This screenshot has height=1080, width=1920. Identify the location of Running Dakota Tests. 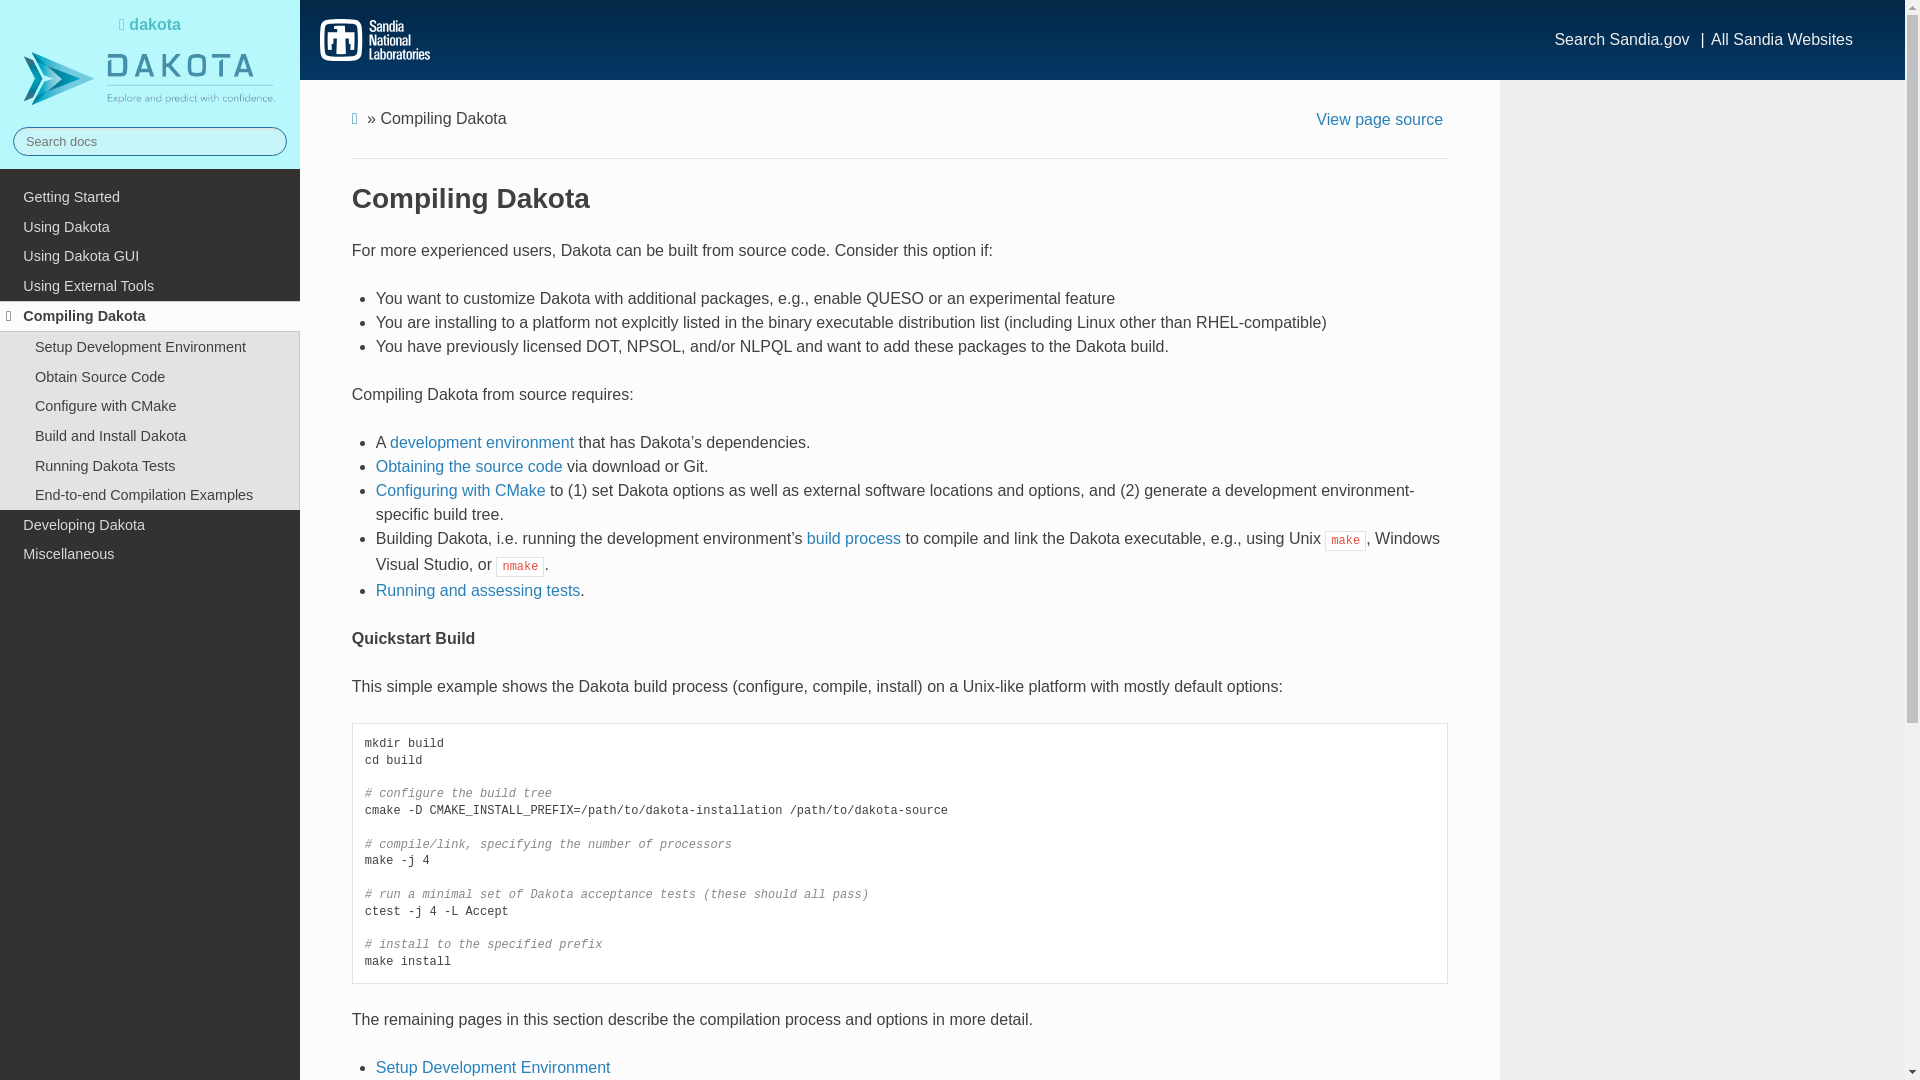
(150, 466).